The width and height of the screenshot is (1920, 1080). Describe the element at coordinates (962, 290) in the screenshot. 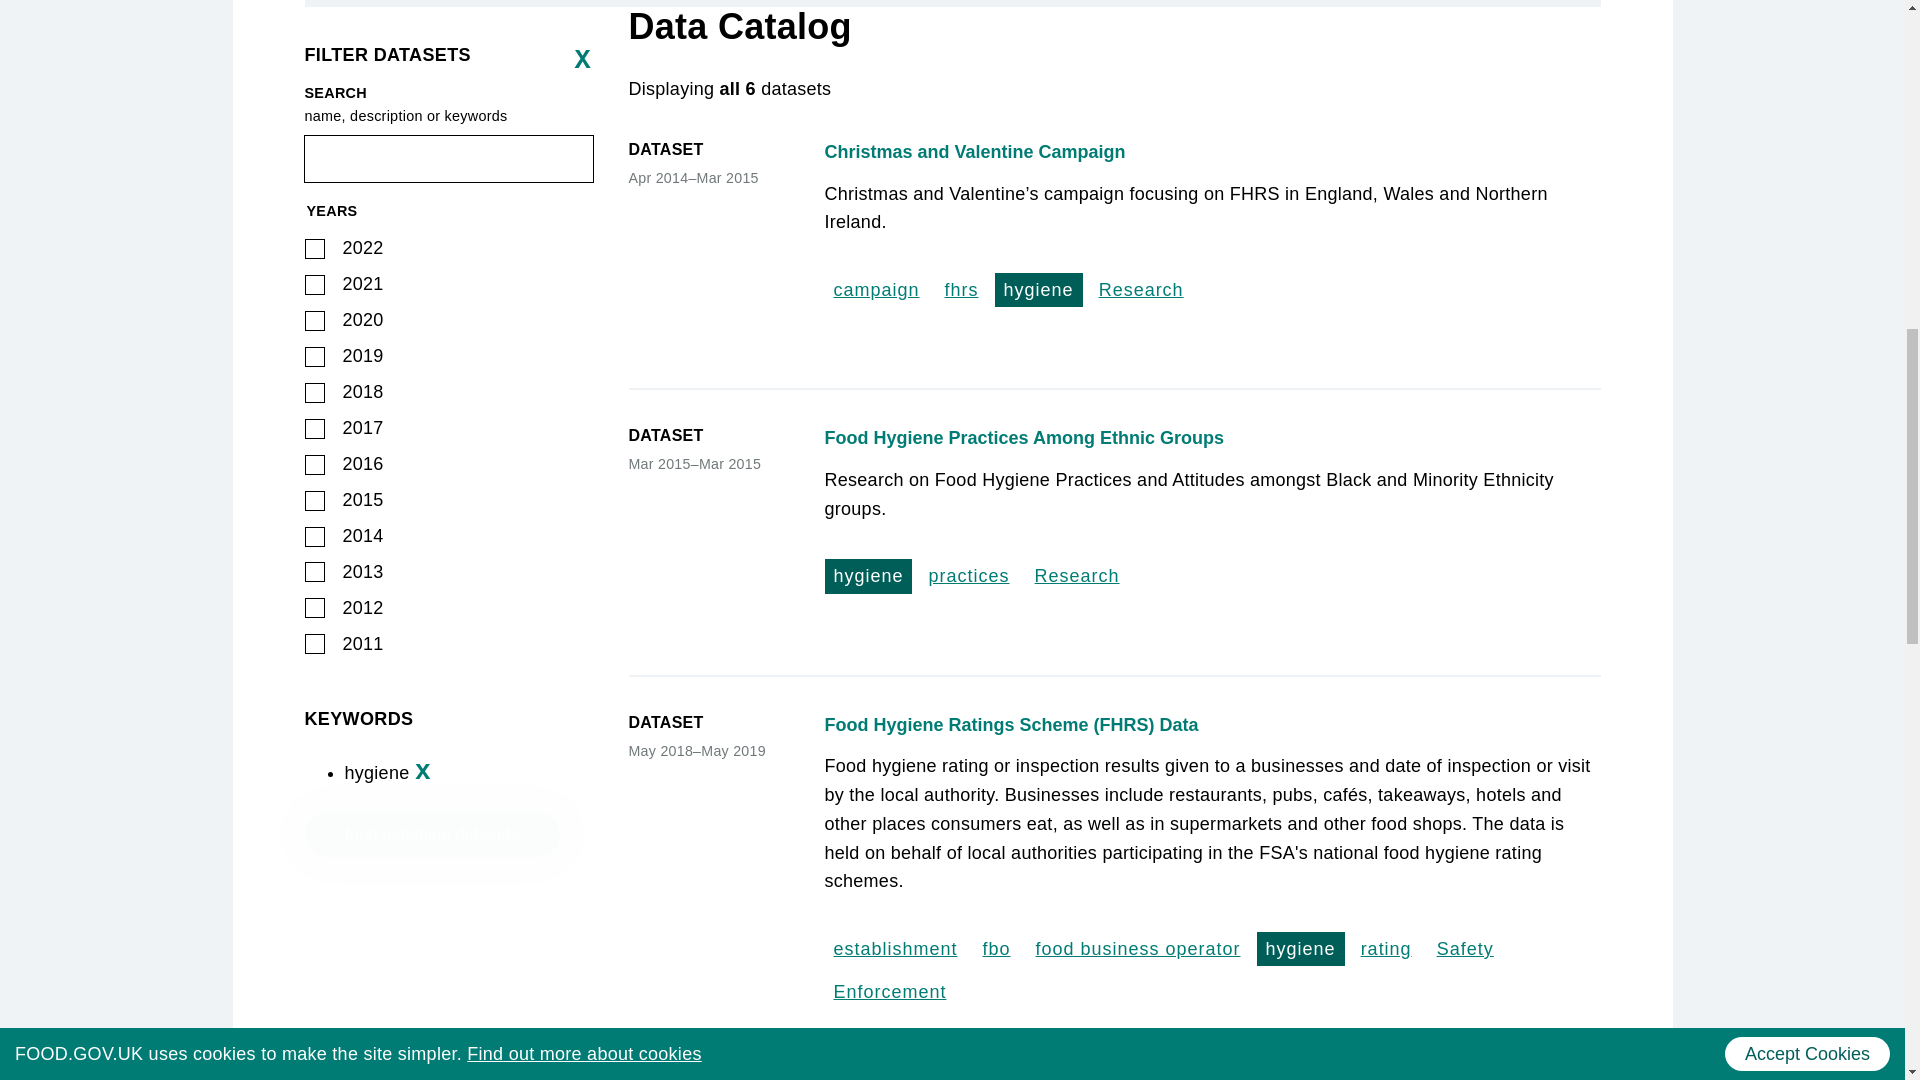

I see `fhrs` at that location.